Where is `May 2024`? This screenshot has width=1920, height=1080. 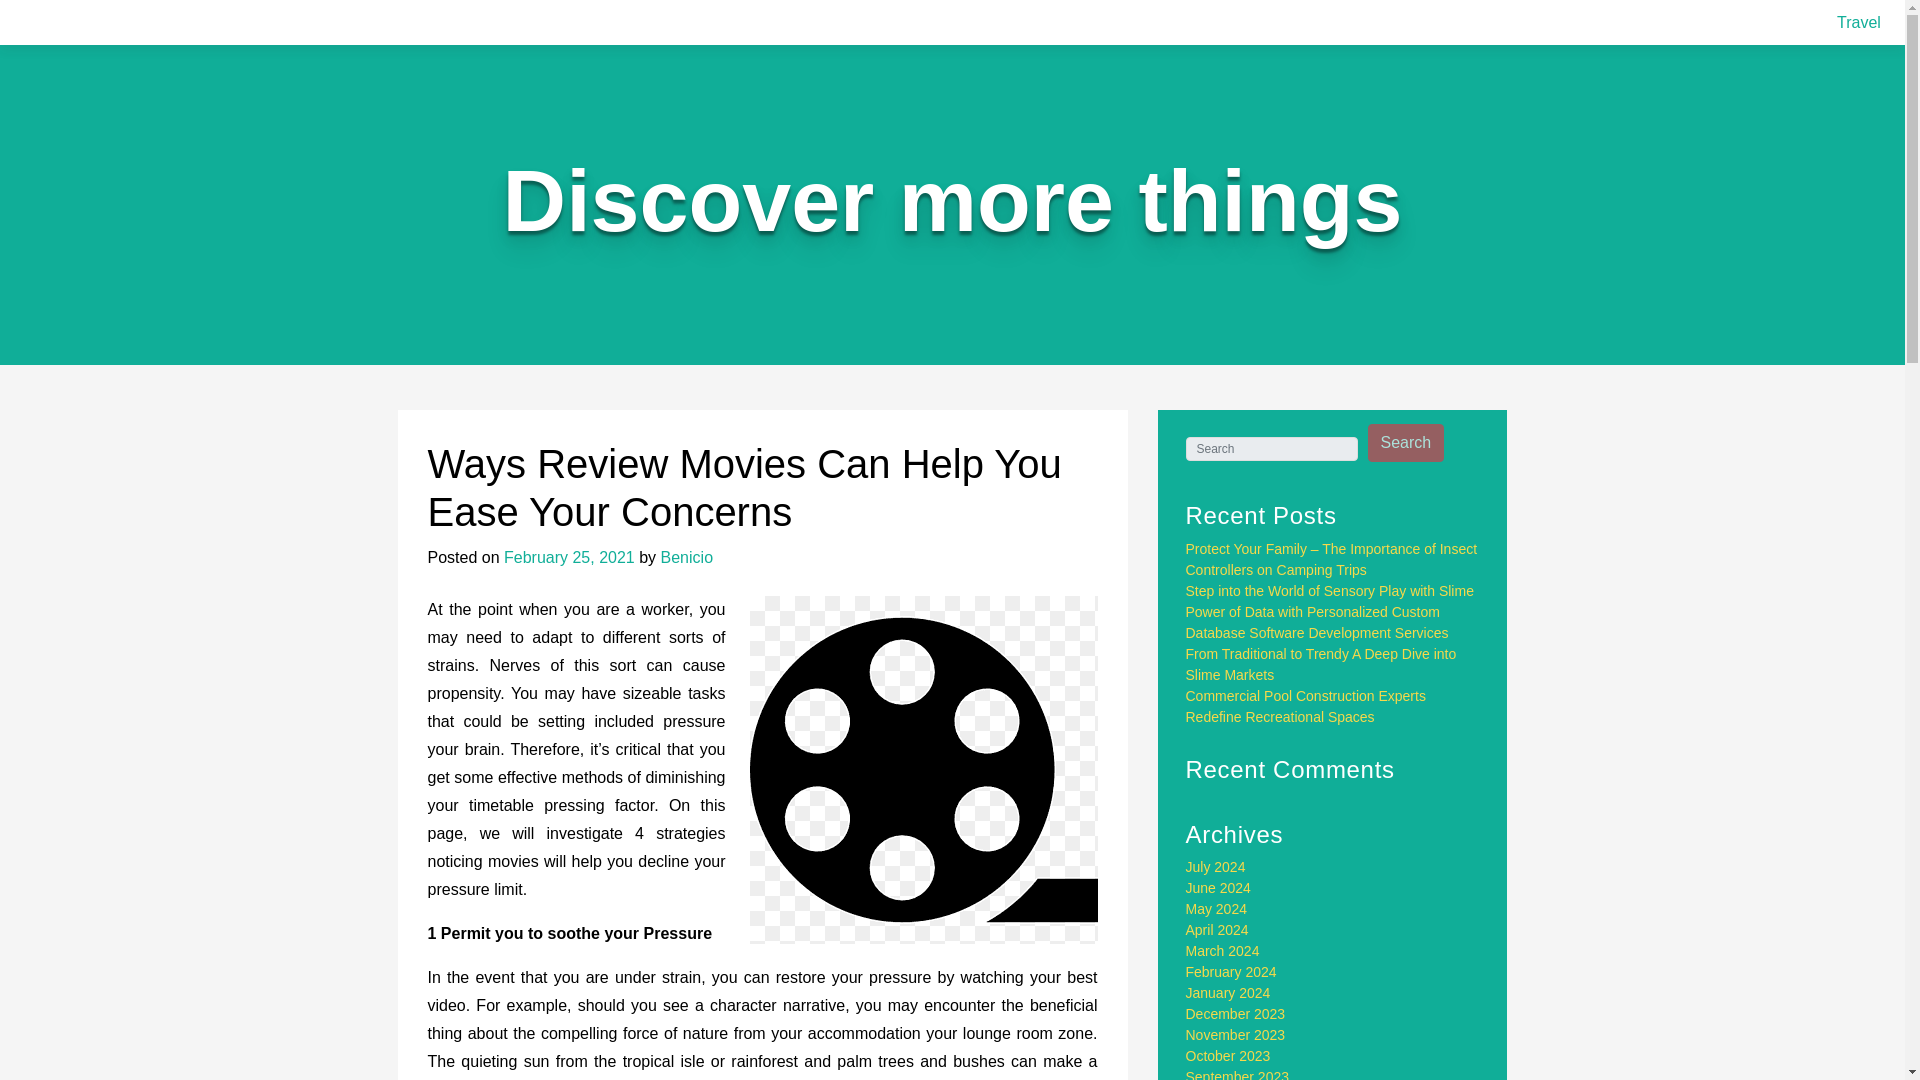
May 2024 is located at coordinates (1216, 908).